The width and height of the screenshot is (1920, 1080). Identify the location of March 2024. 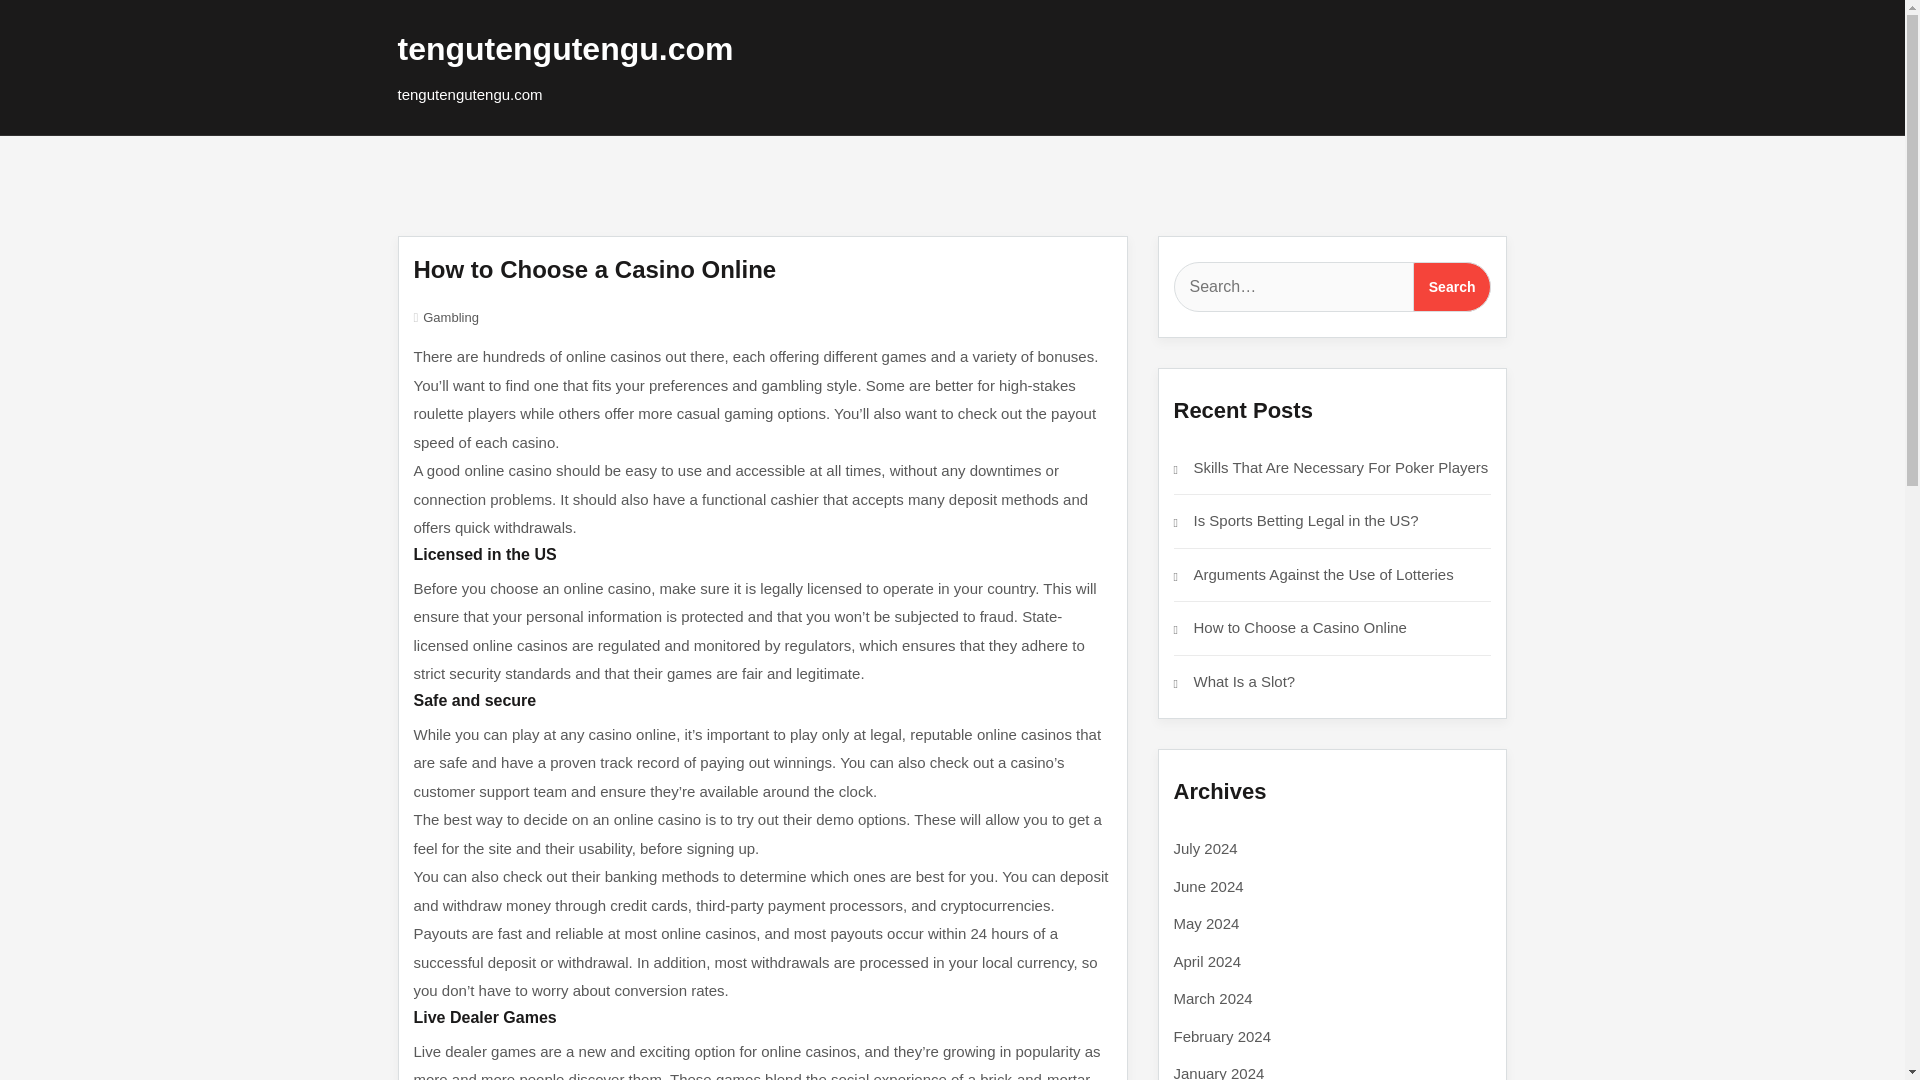
(1213, 998).